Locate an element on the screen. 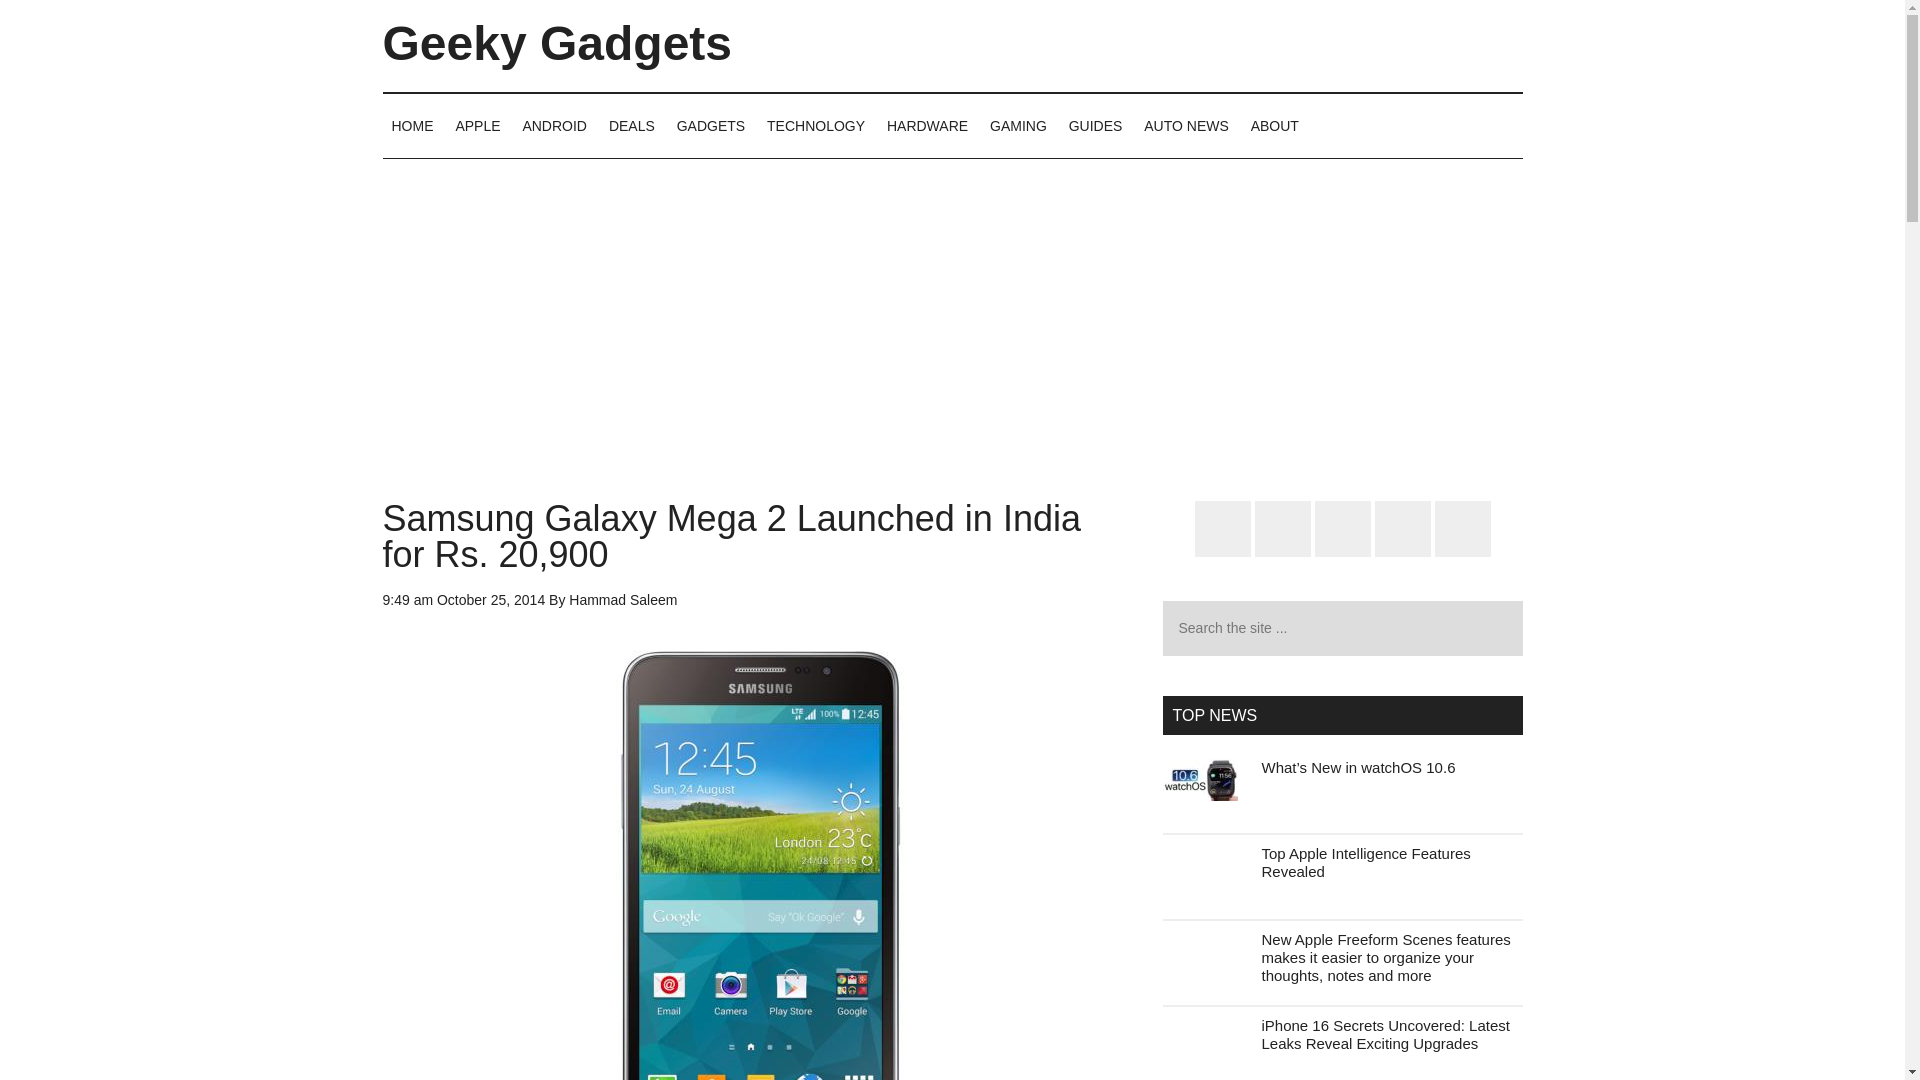  GUIDES is located at coordinates (1096, 125).